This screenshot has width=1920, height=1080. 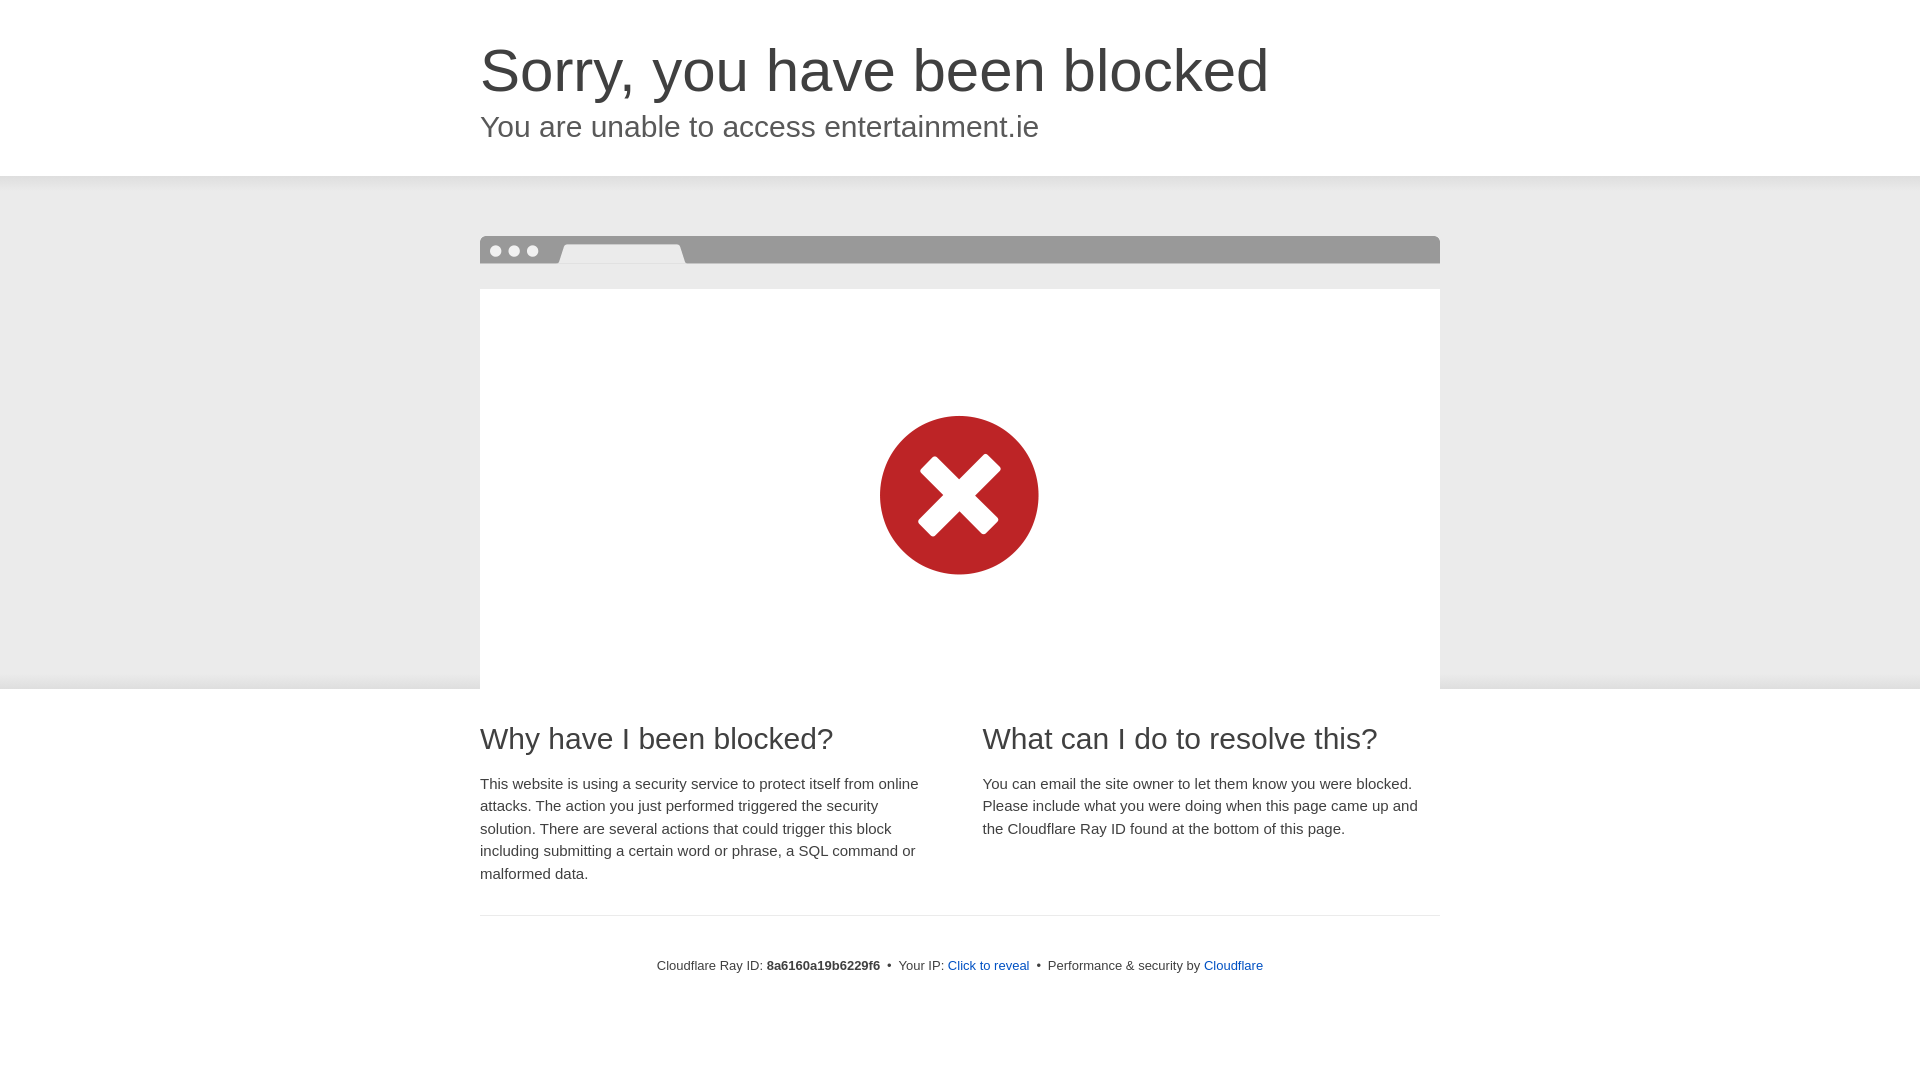 I want to click on Click to reveal, so click(x=988, y=966).